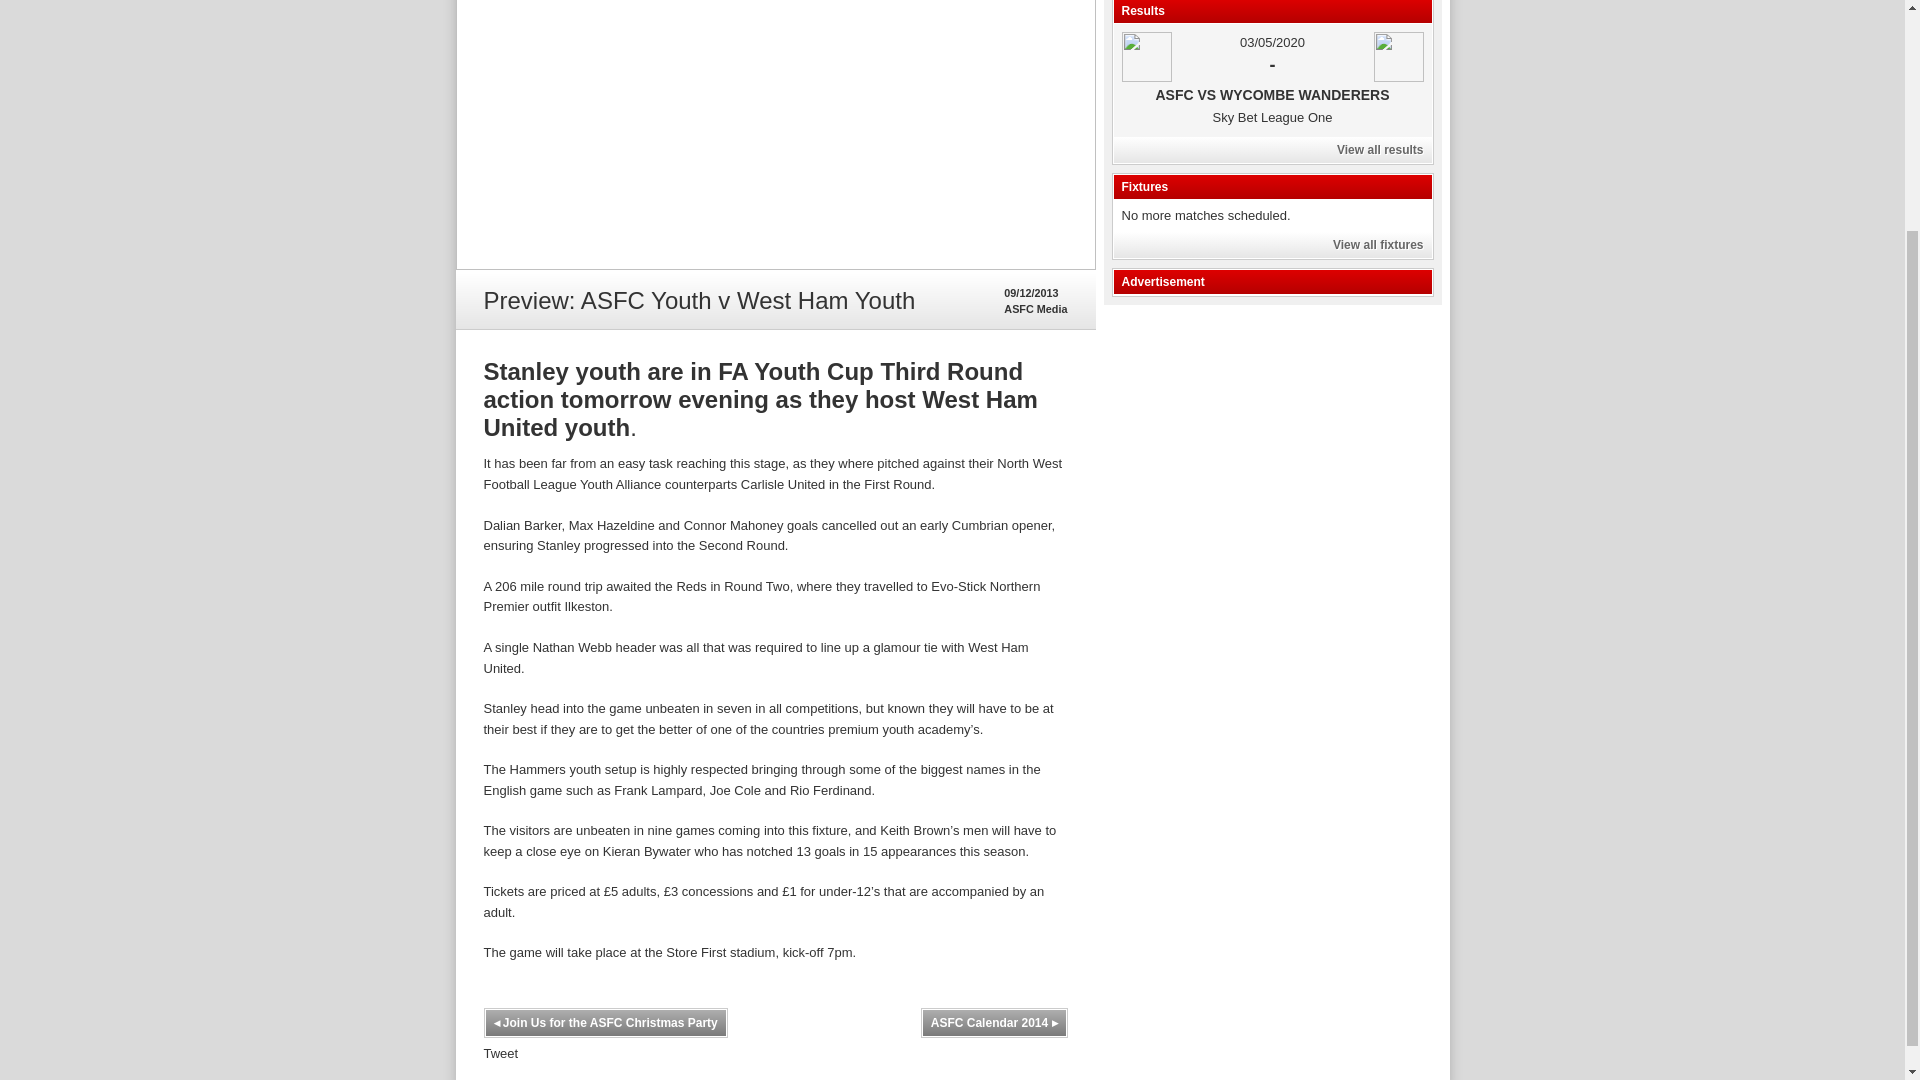 The height and width of the screenshot is (1080, 1920). I want to click on Wycombe Wanderers, so click(1399, 57).